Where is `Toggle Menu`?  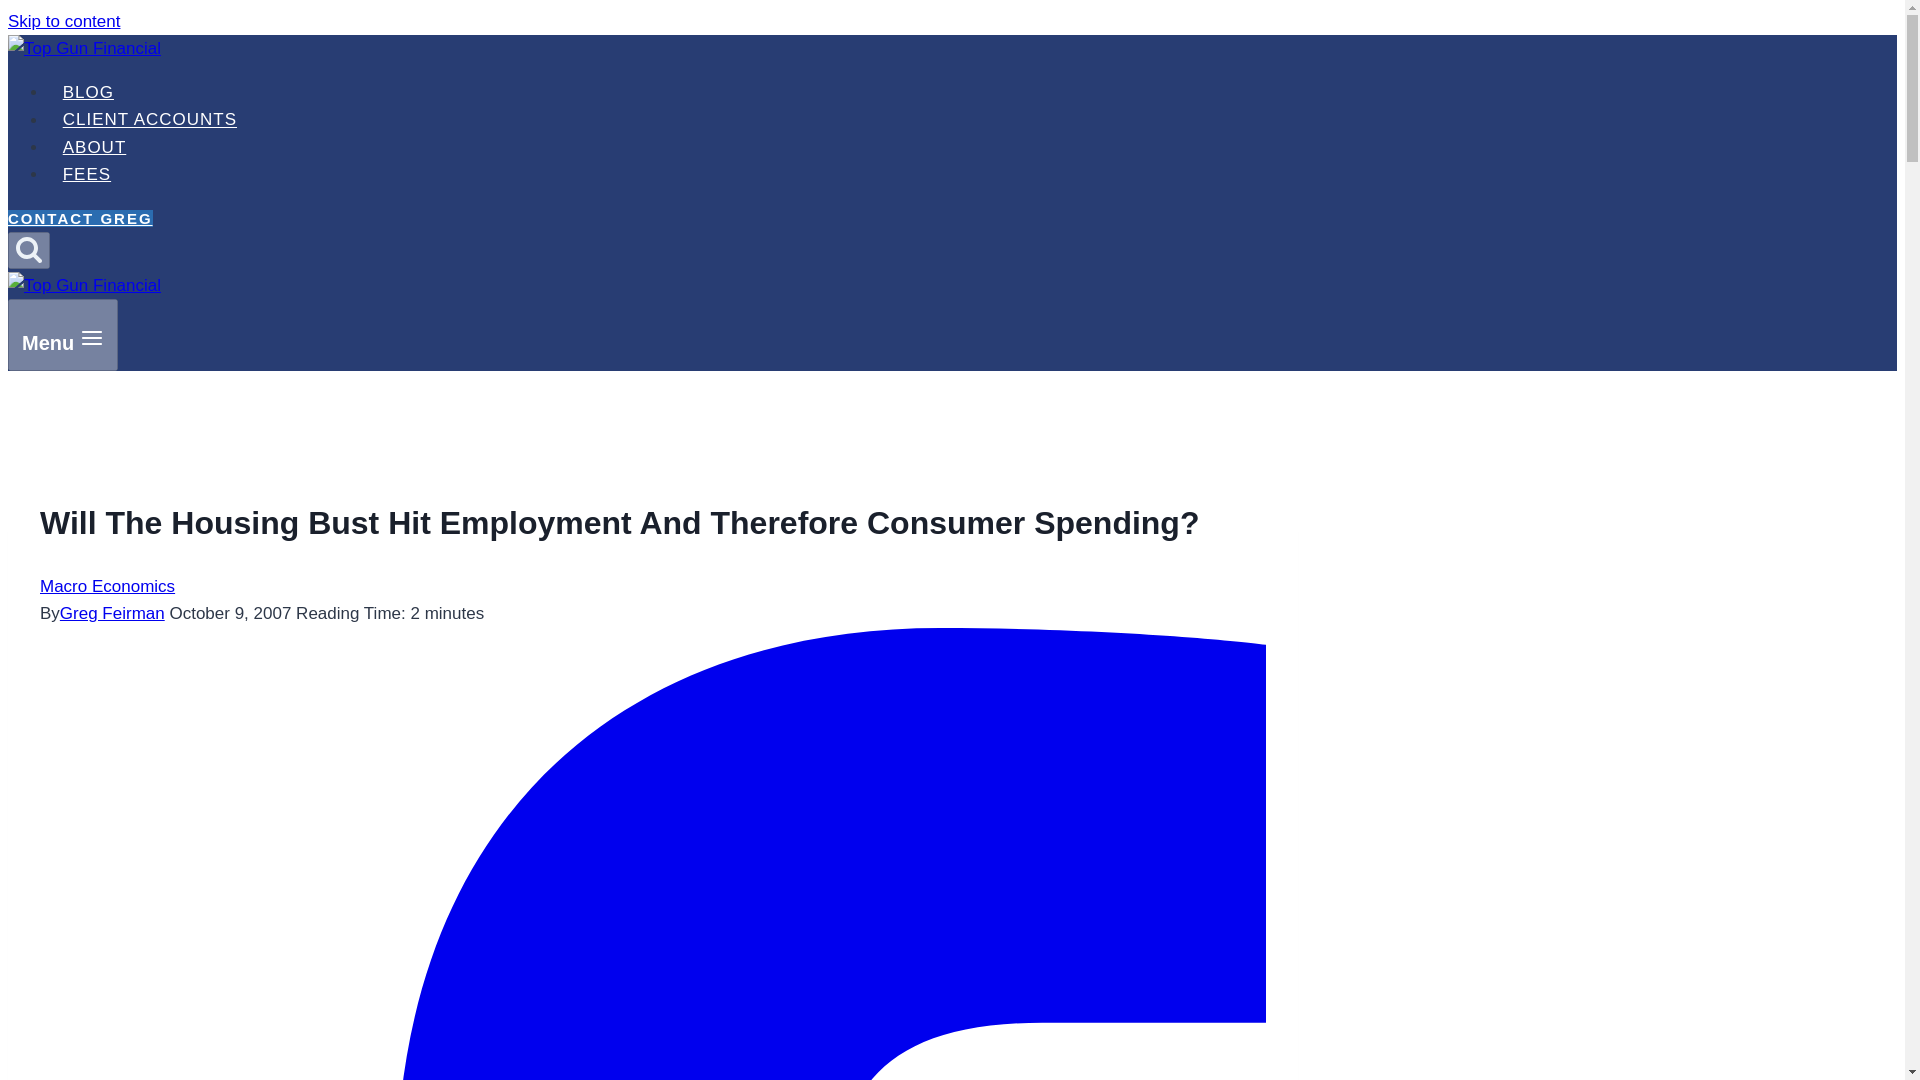
Toggle Menu is located at coordinates (92, 338).